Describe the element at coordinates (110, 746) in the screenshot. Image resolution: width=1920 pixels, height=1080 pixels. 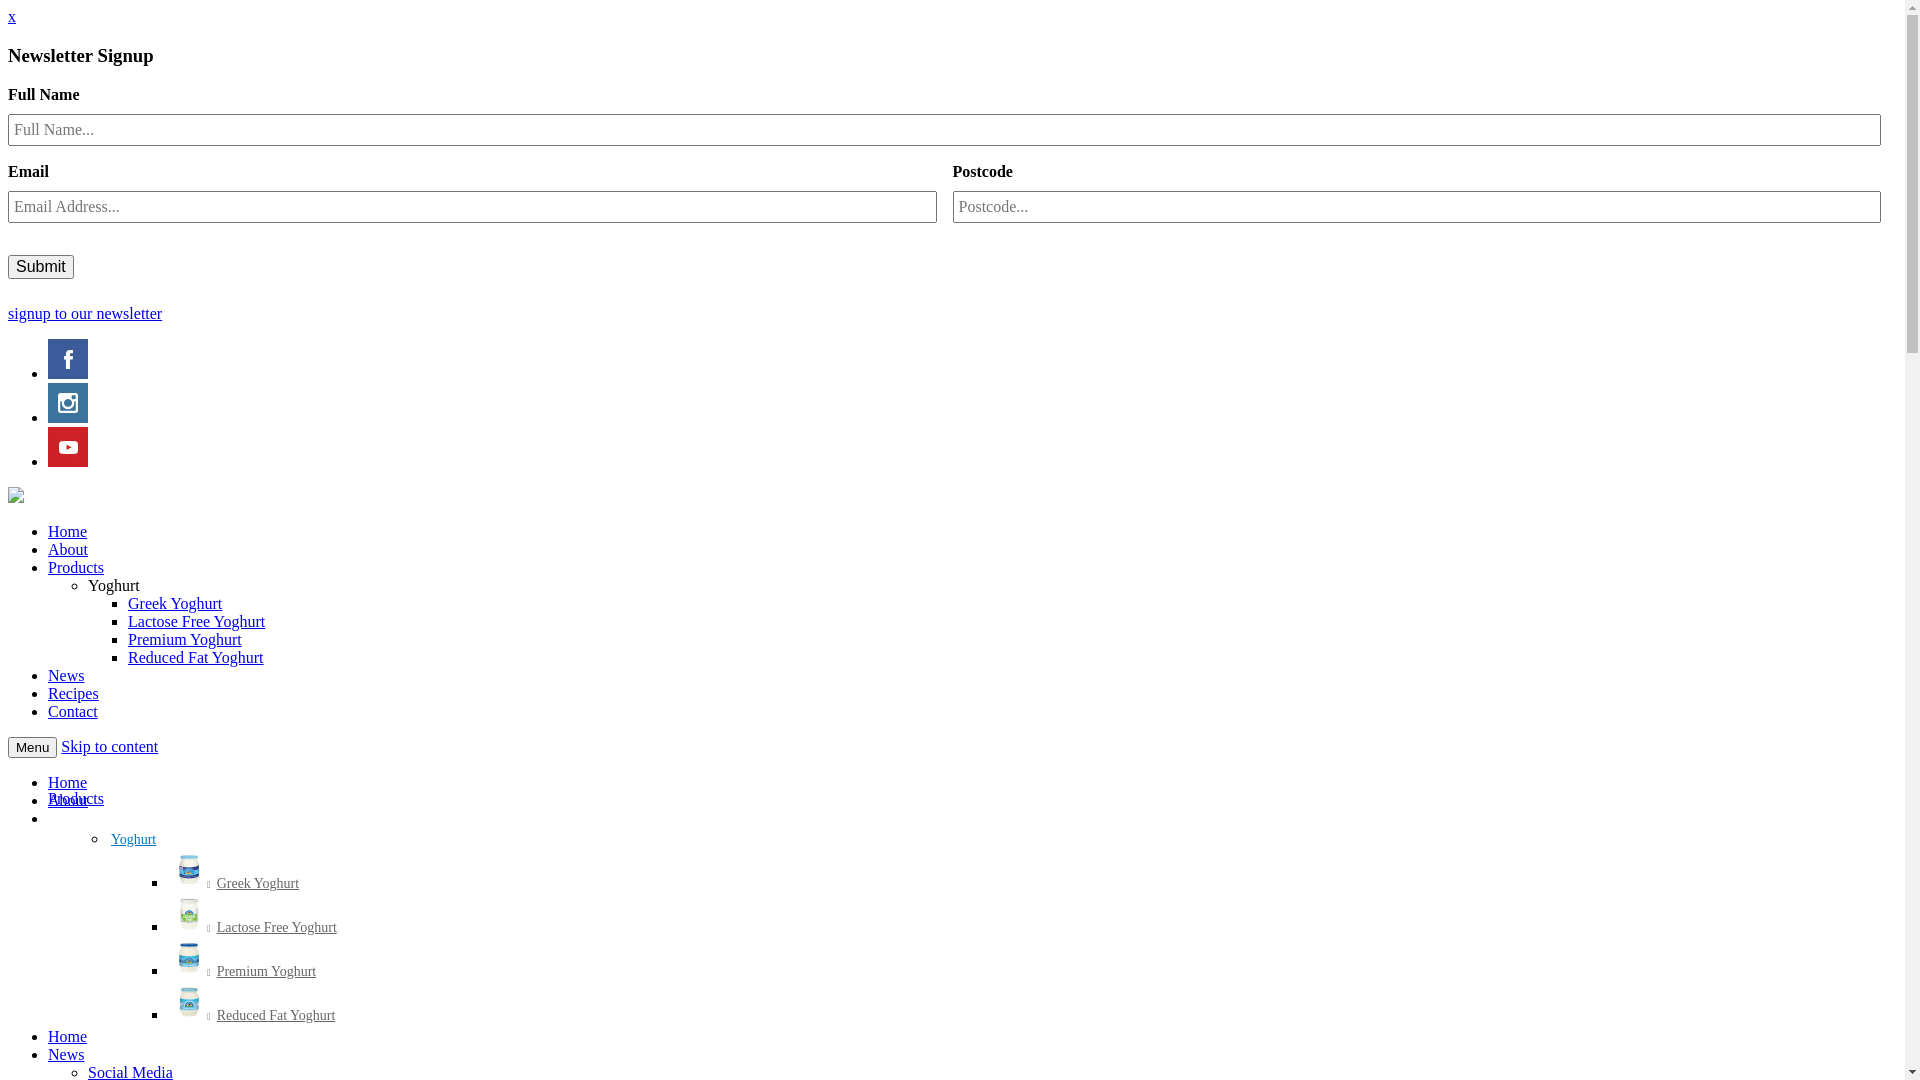
I see `Skip to content` at that location.